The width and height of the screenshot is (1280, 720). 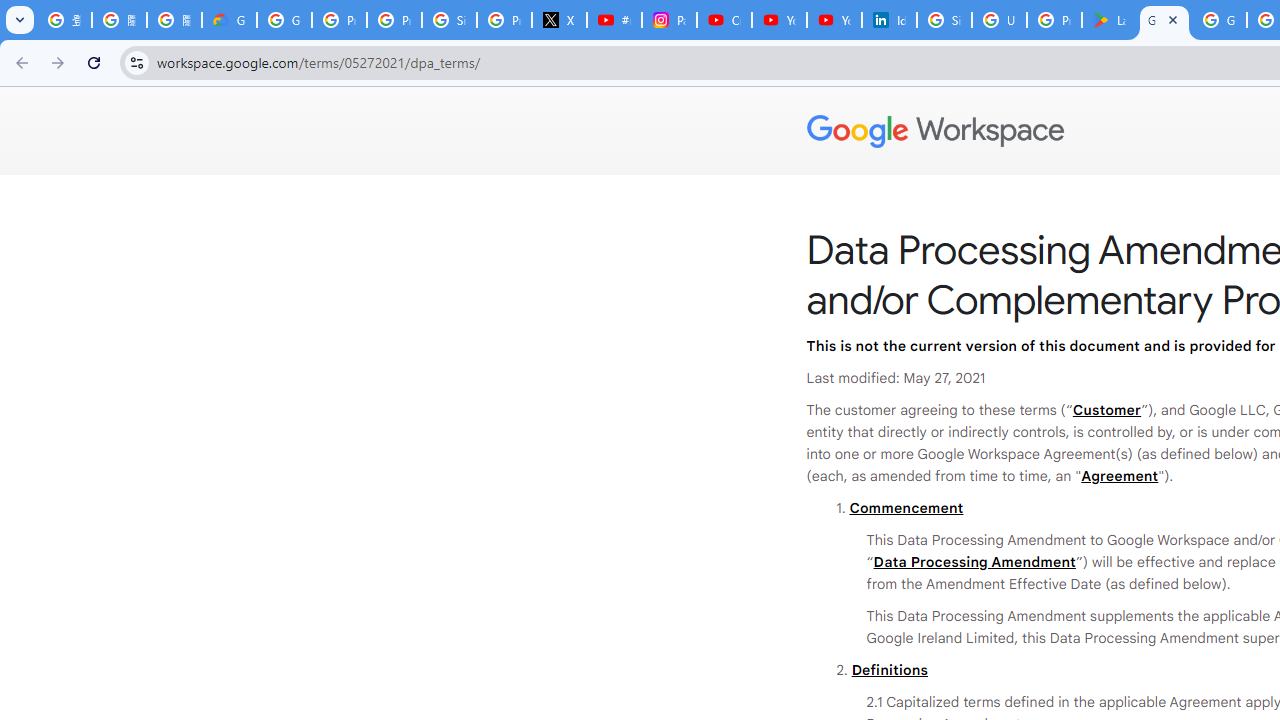 What do you see at coordinates (394, 20) in the screenshot?
I see `Privacy Help Center - Policies Help` at bounding box center [394, 20].